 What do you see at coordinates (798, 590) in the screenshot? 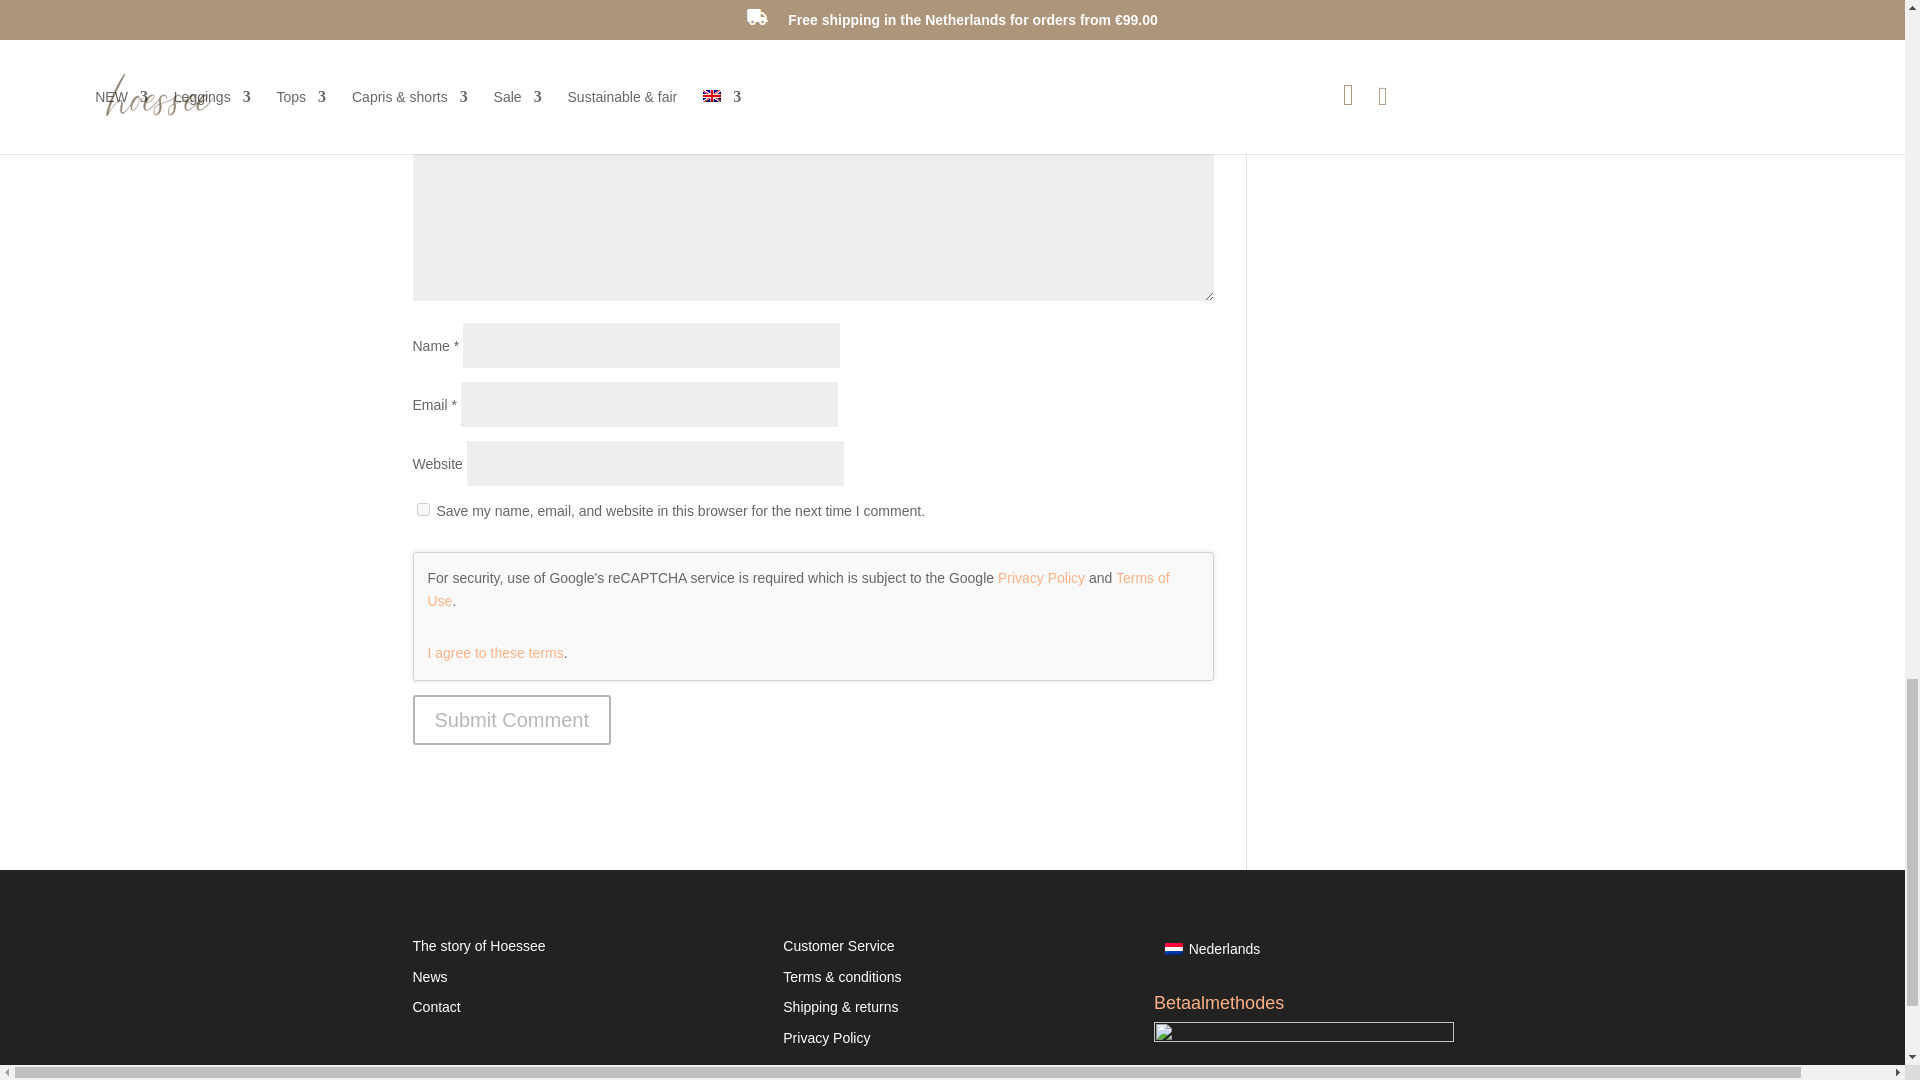
I see `Terms of Use` at bounding box center [798, 590].